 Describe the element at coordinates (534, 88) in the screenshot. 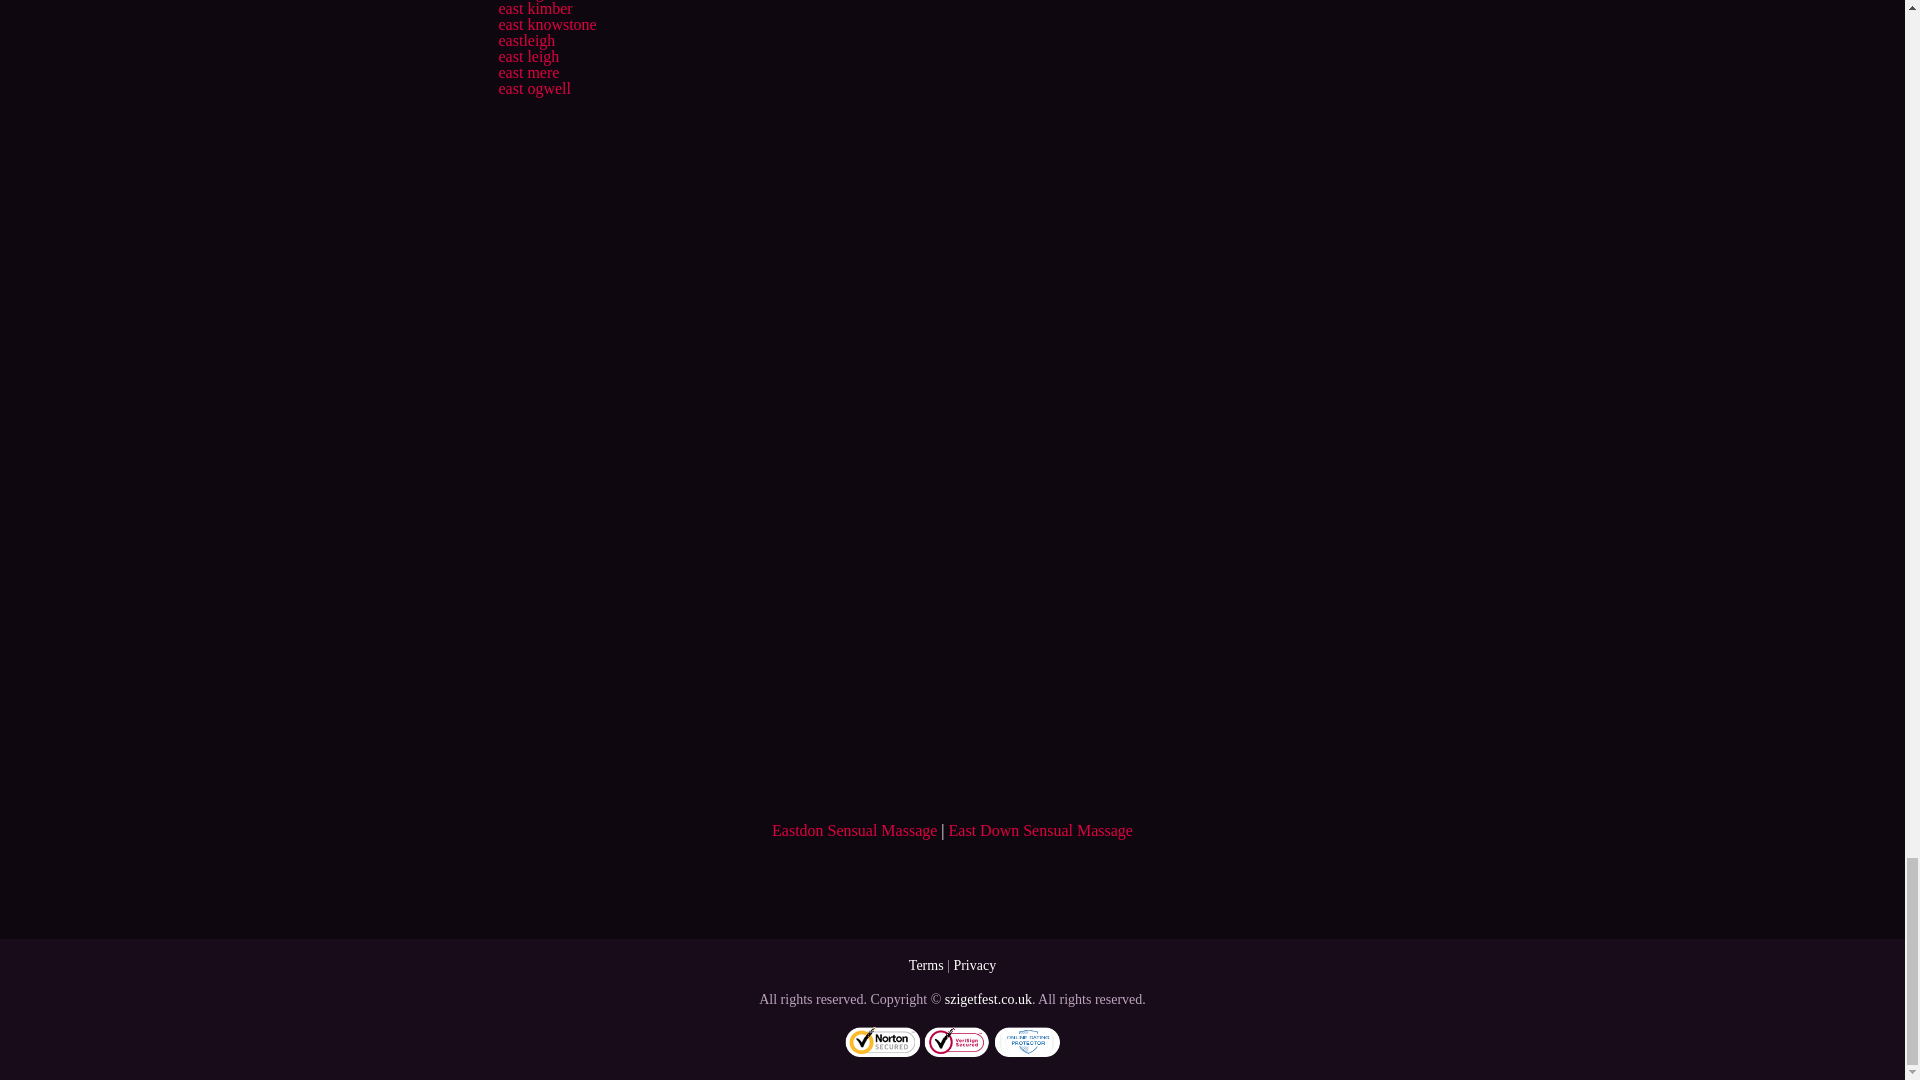

I see `east ogwell` at that location.